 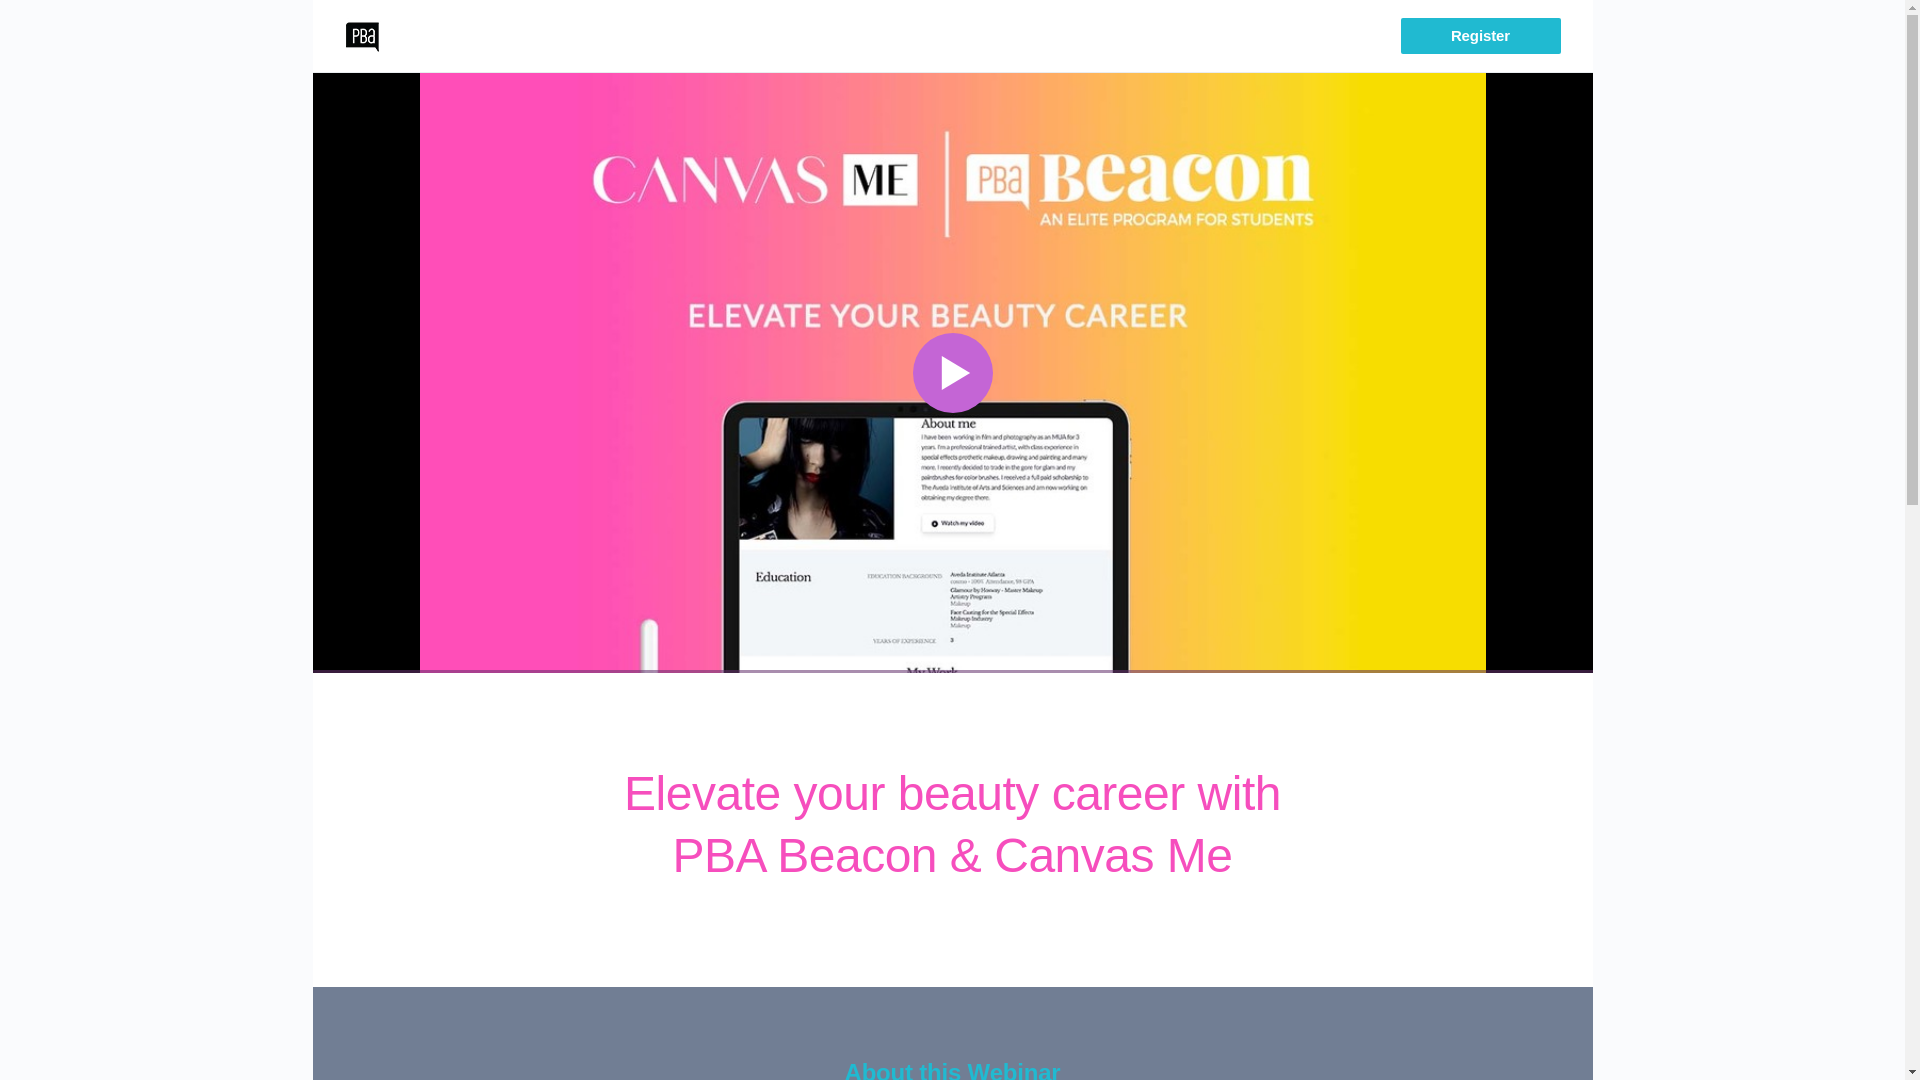 What do you see at coordinates (1479, 36) in the screenshot?
I see `Register` at bounding box center [1479, 36].